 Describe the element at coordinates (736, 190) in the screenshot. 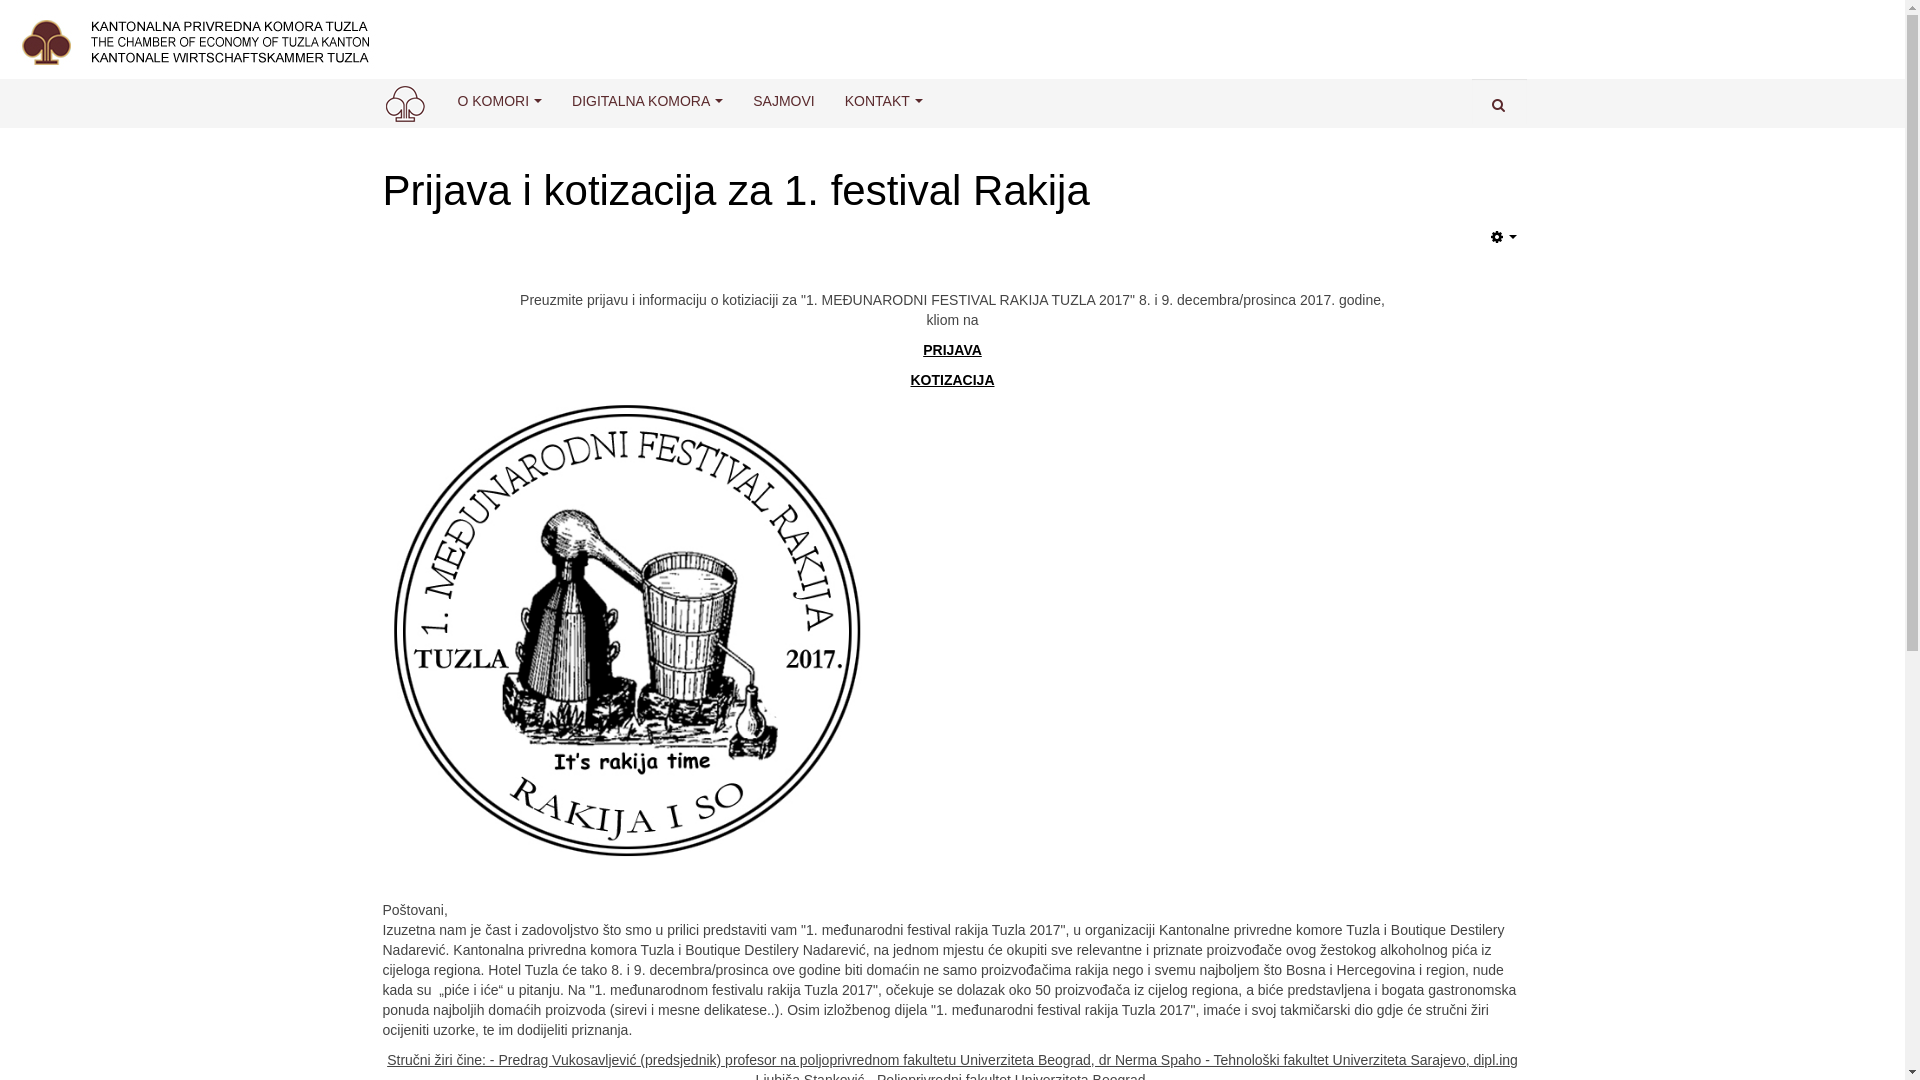

I see `Prijava i kotizacija za 1. festival Rakija` at that location.